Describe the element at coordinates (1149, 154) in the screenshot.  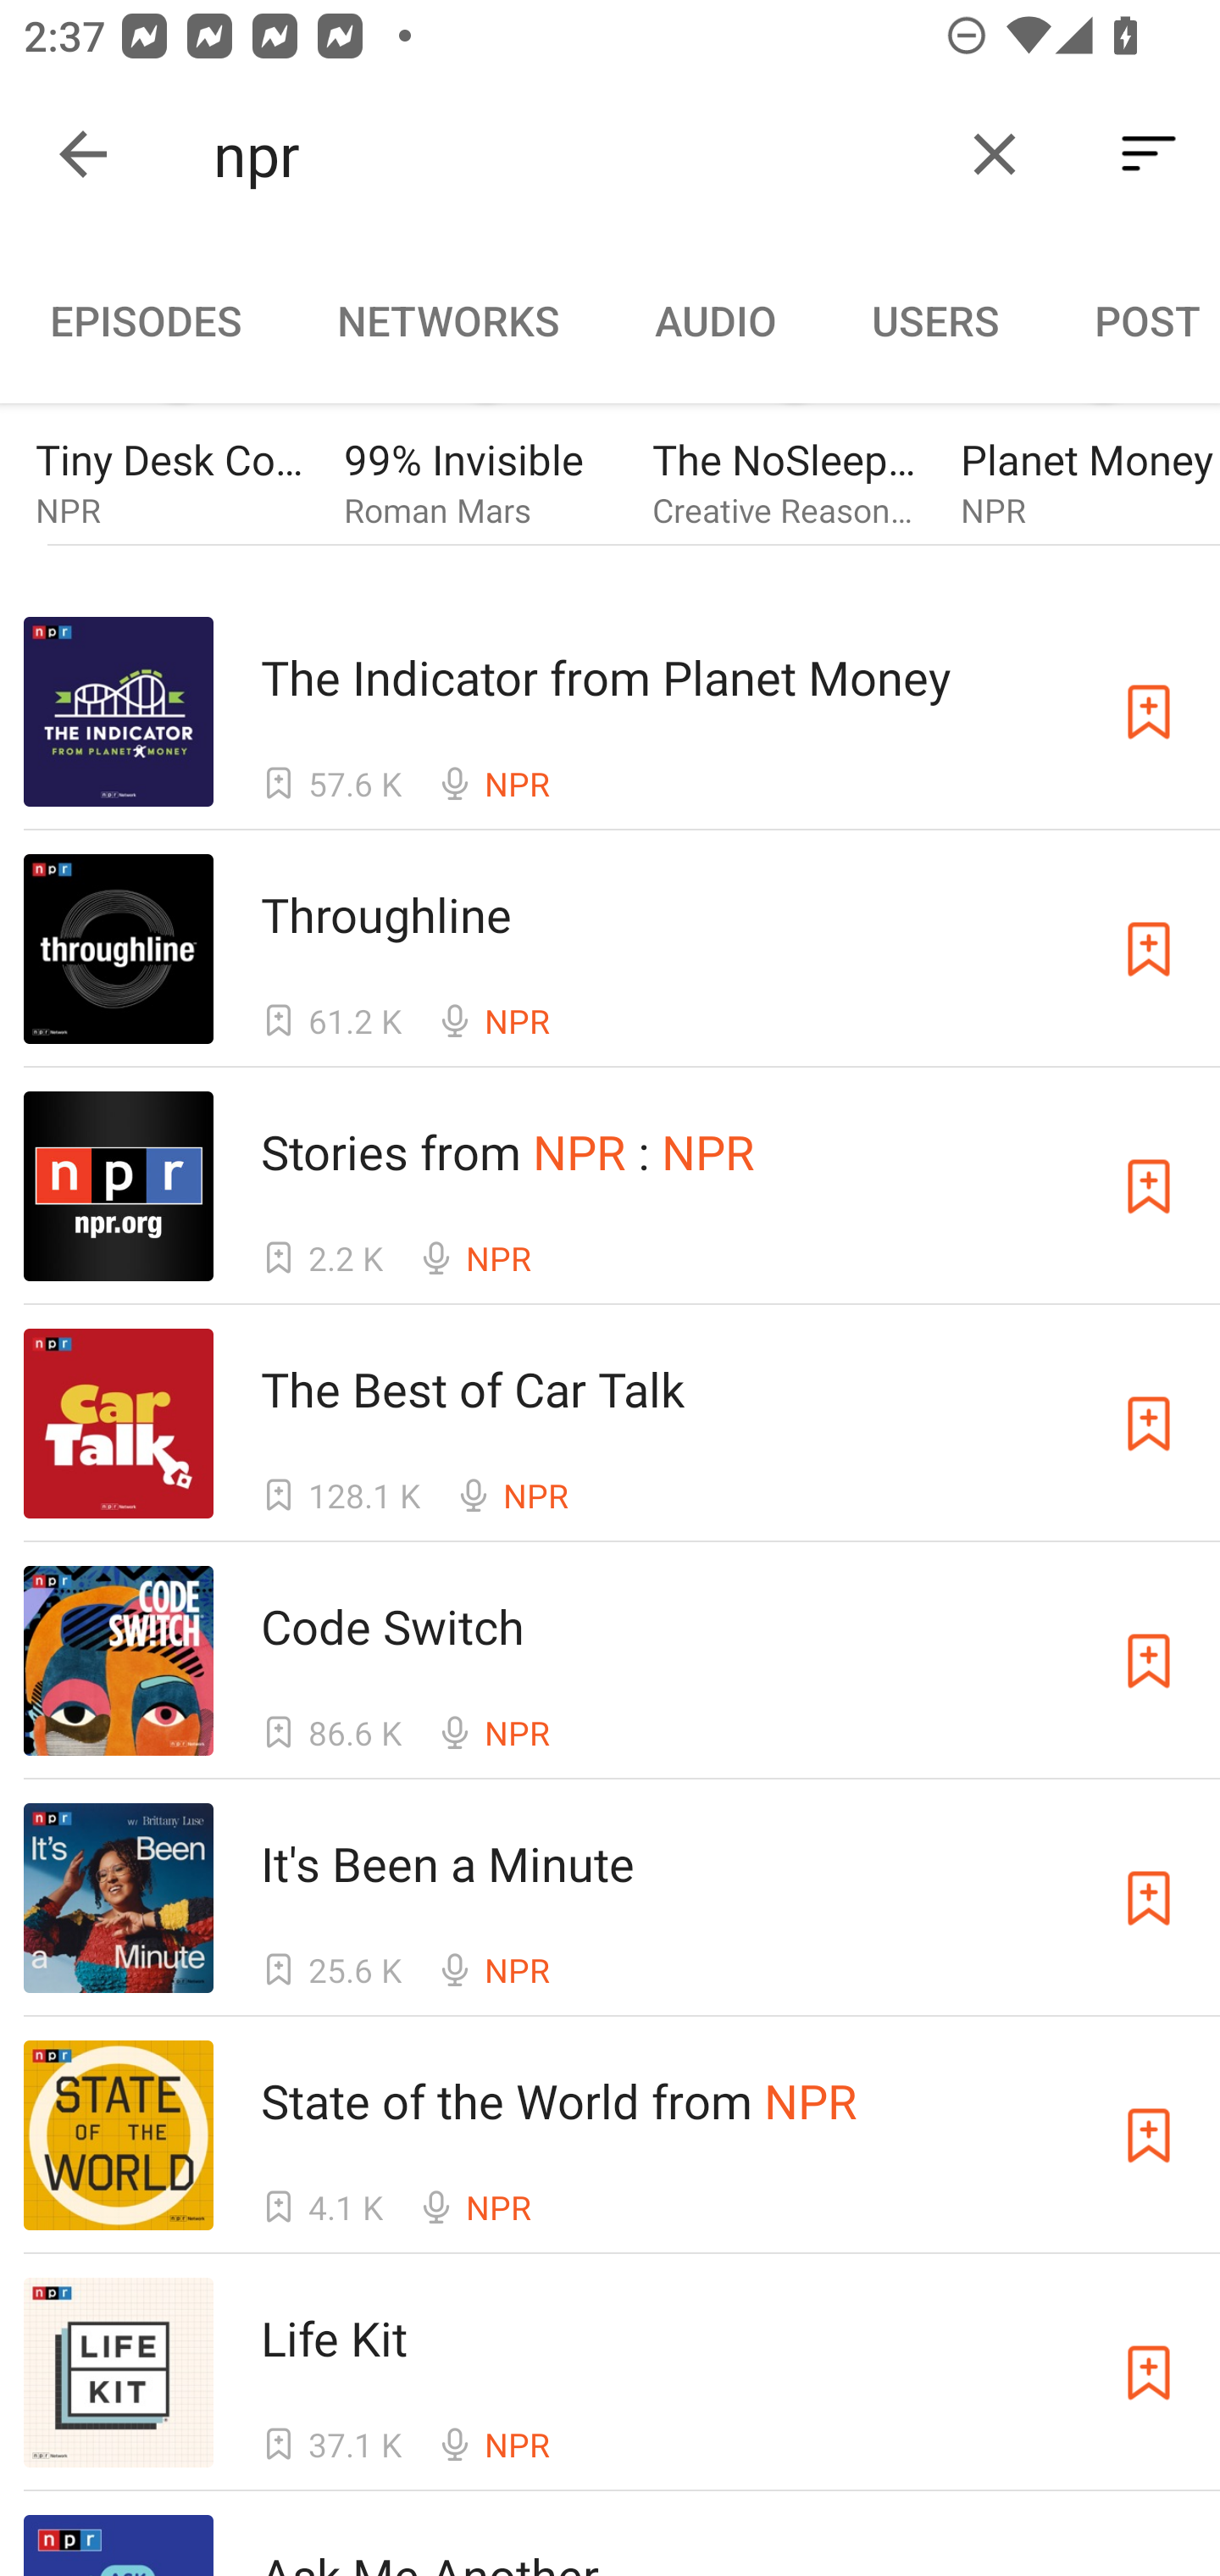
I see `Sort By` at that location.